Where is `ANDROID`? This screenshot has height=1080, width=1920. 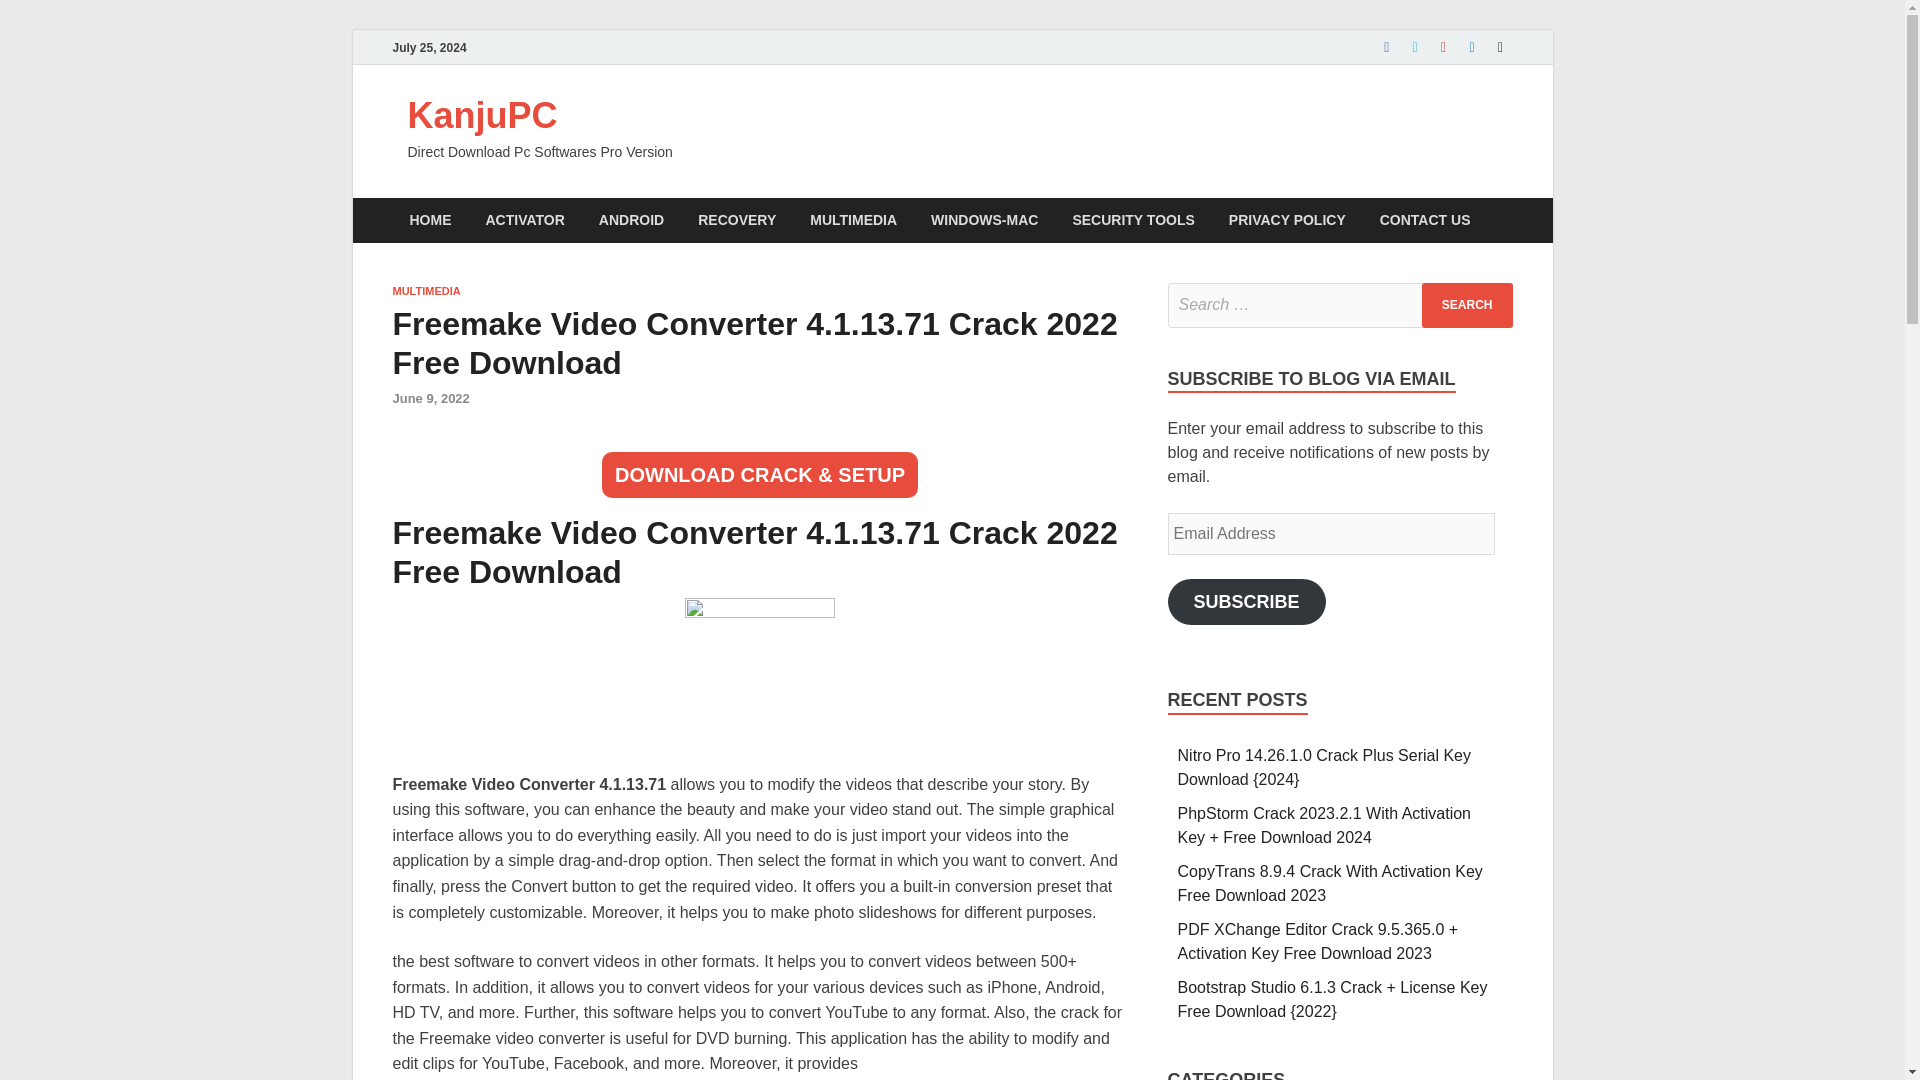 ANDROID is located at coordinates (631, 220).